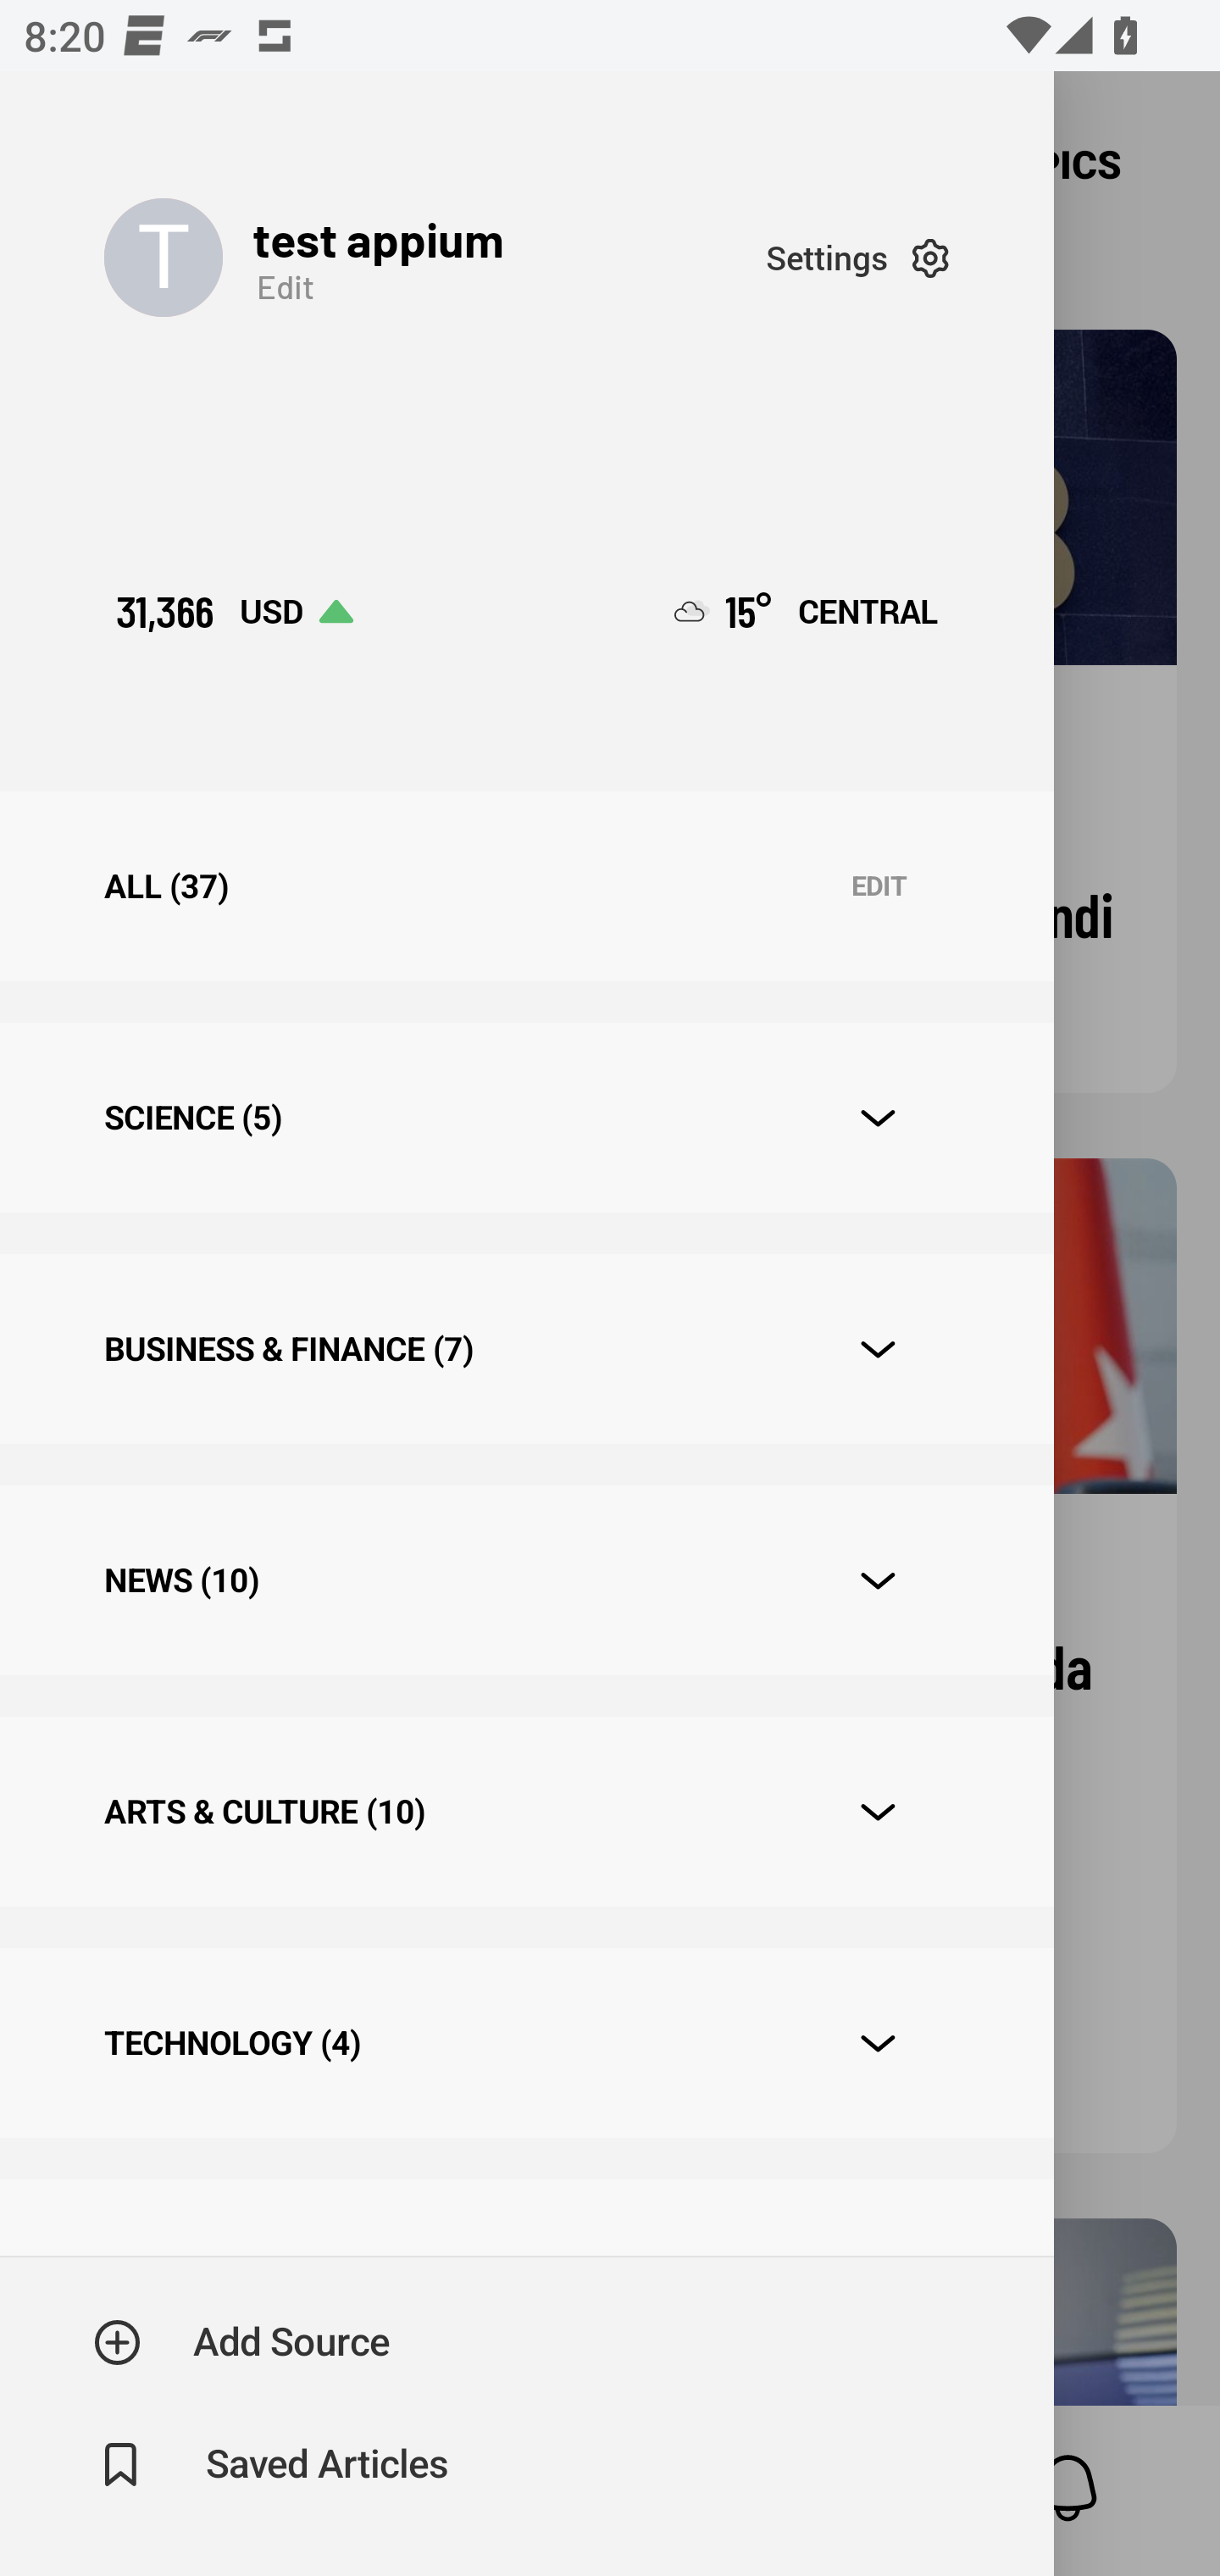  Describe the element at coordinates (526, 1810) in the screenshot. I see `ARTS & CULTURE  (10) Expand Button` at that location.